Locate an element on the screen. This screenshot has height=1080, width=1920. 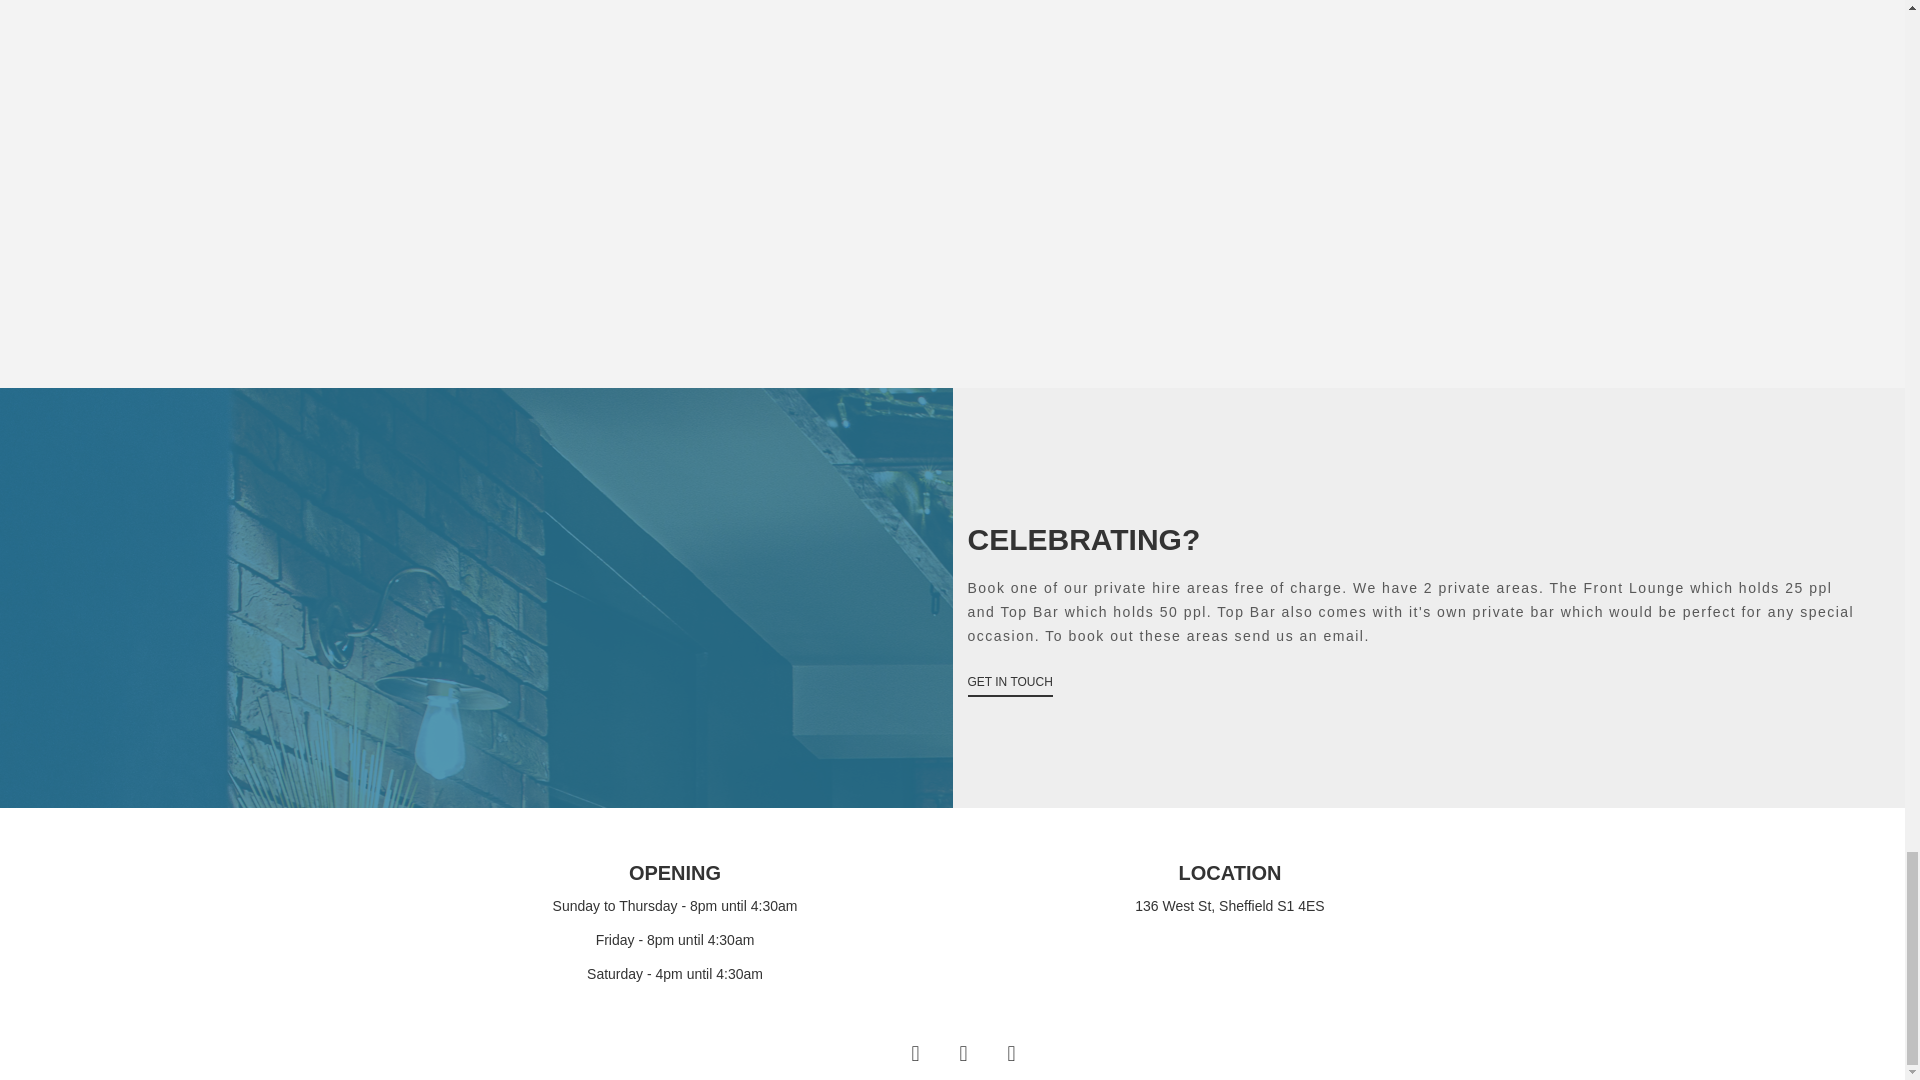
GET IN TOUCH is located at coordinates (1010, 682).